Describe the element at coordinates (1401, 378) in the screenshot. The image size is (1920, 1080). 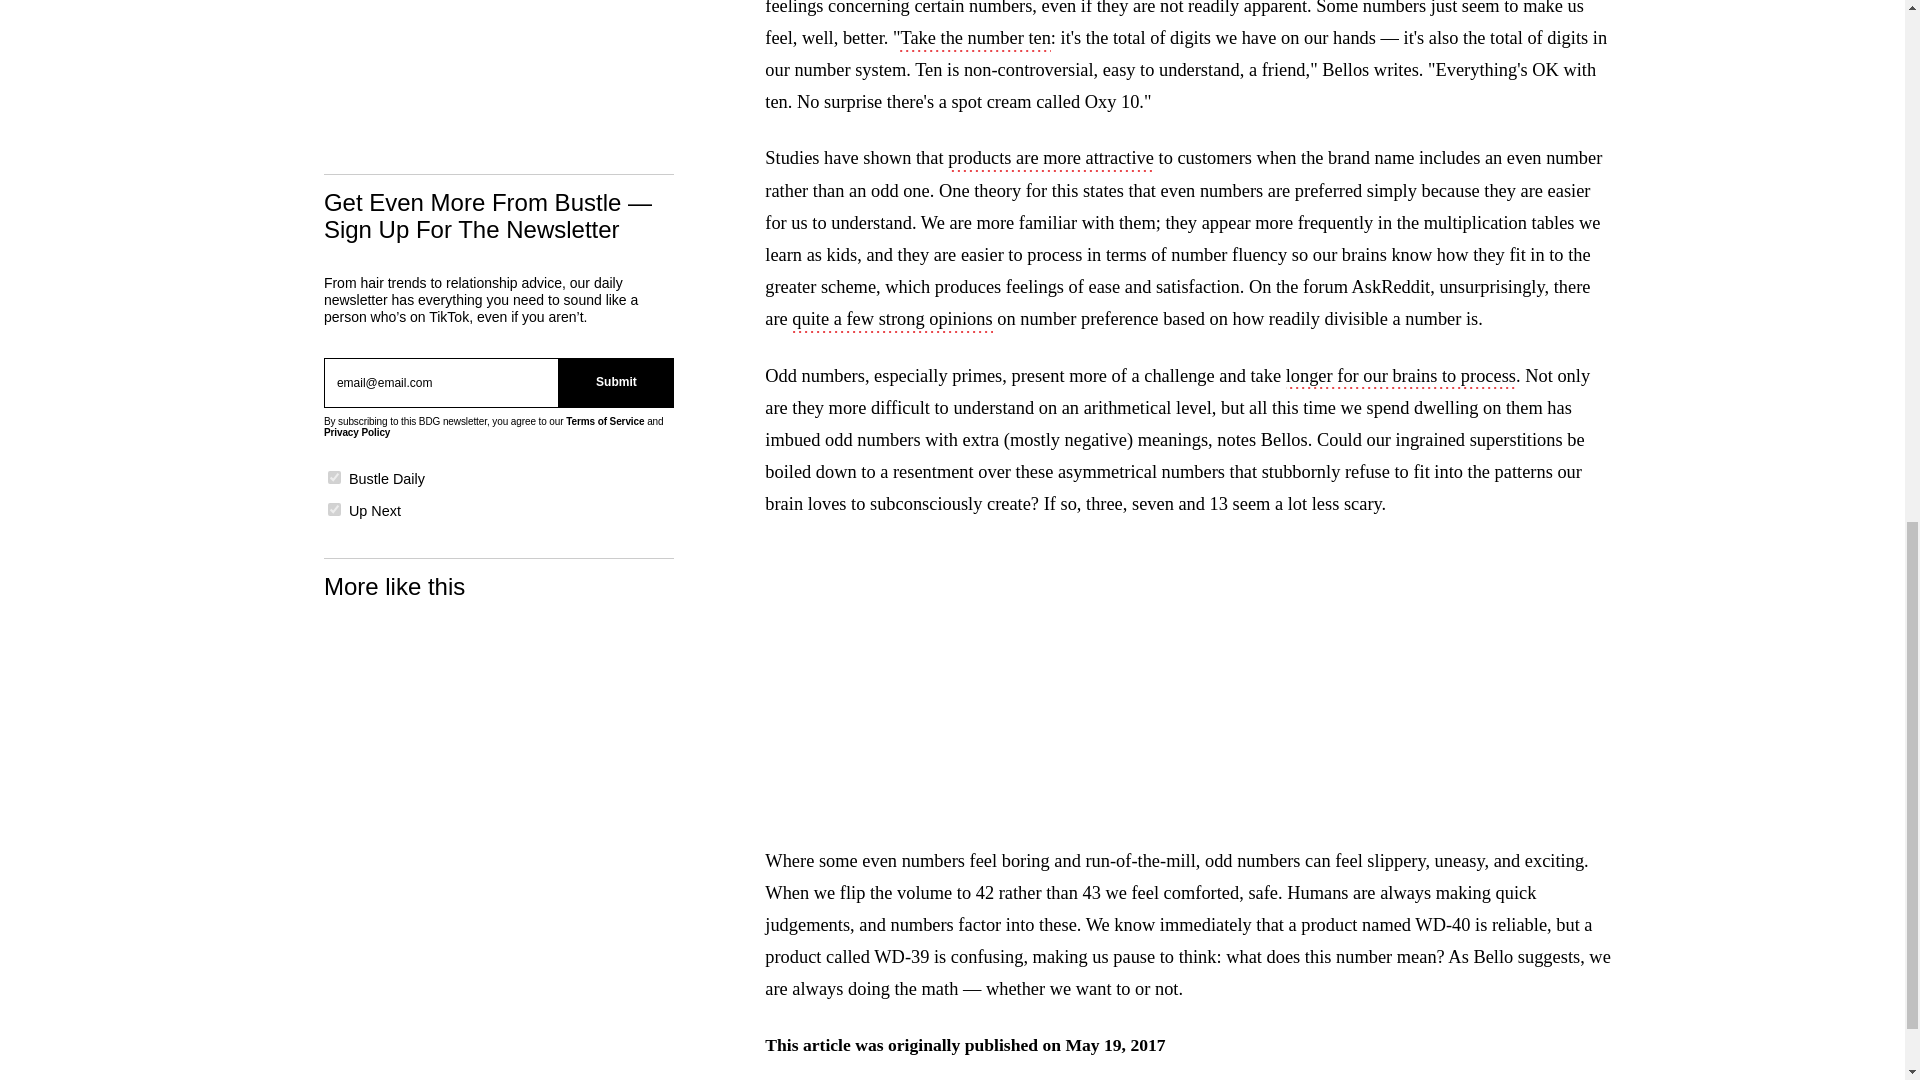
I see `longer for our brains to process` at that location.